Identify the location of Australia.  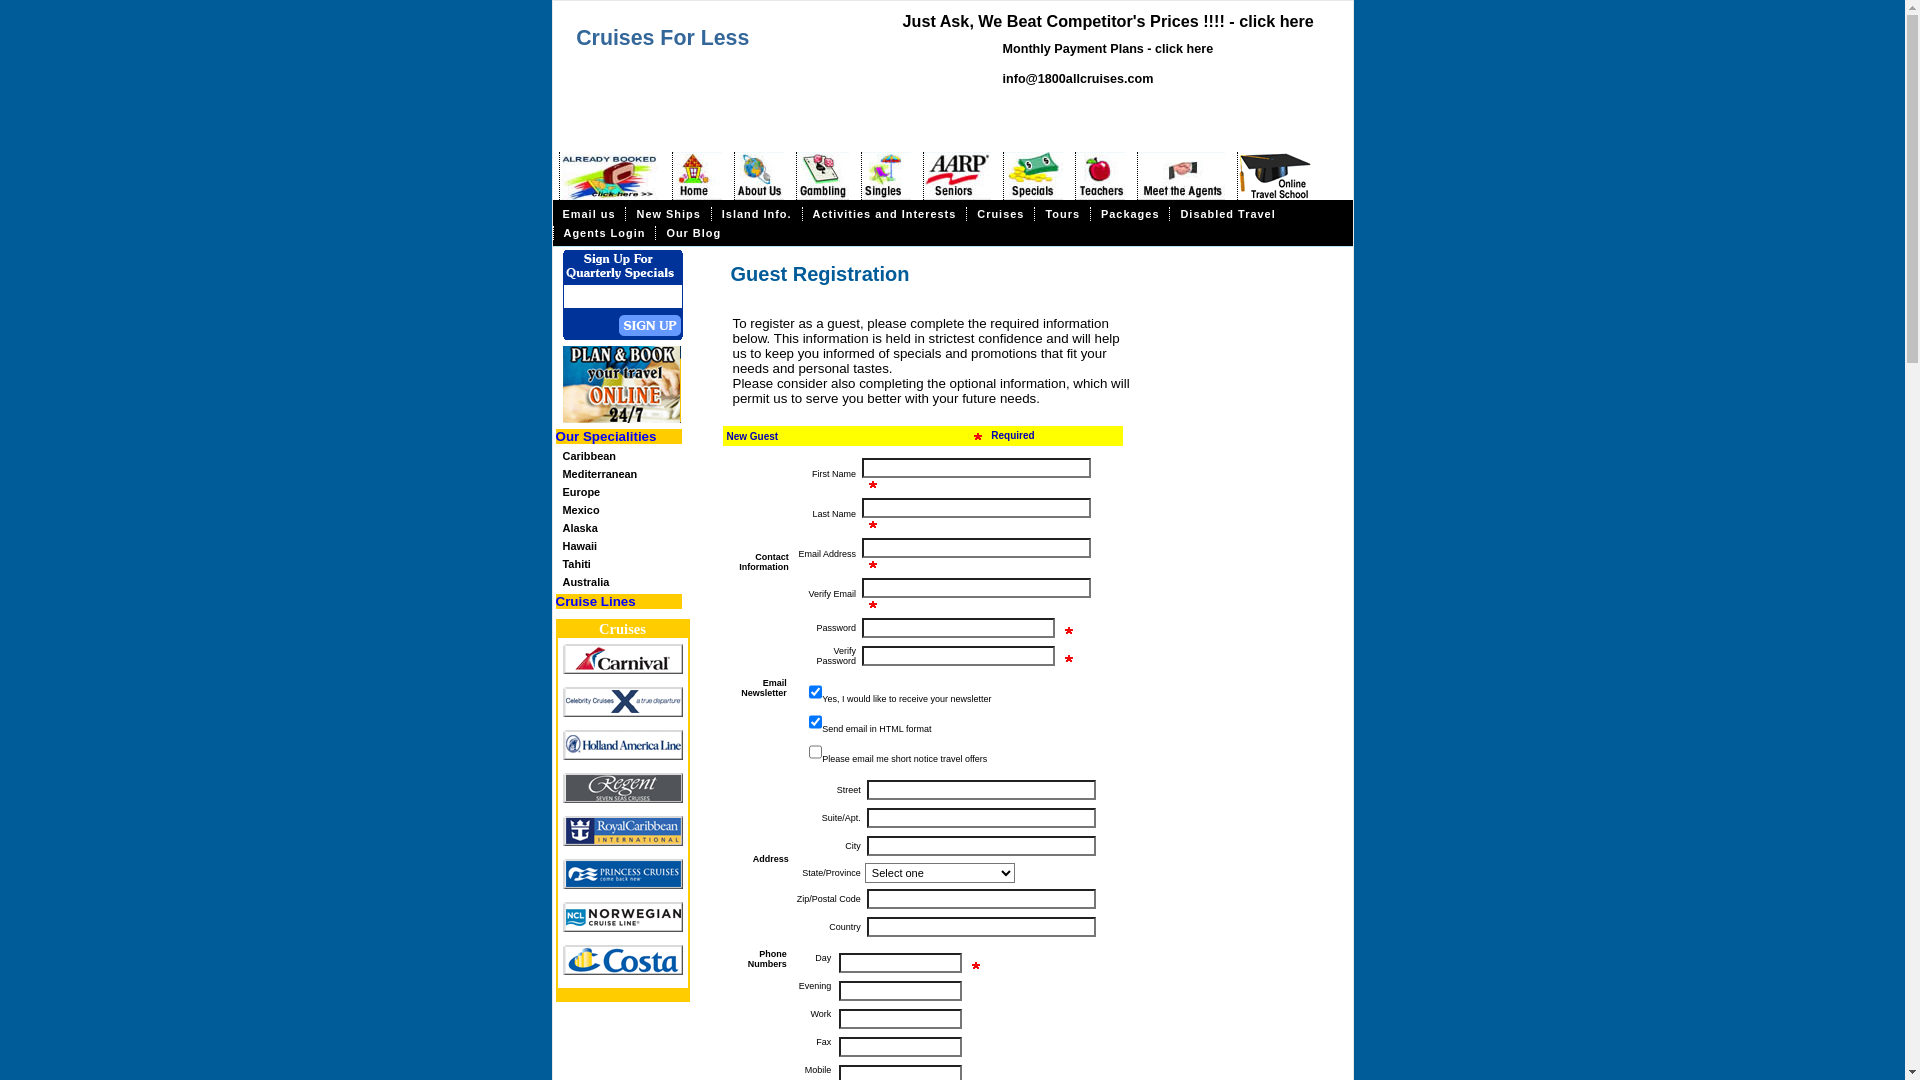
(624, 582).